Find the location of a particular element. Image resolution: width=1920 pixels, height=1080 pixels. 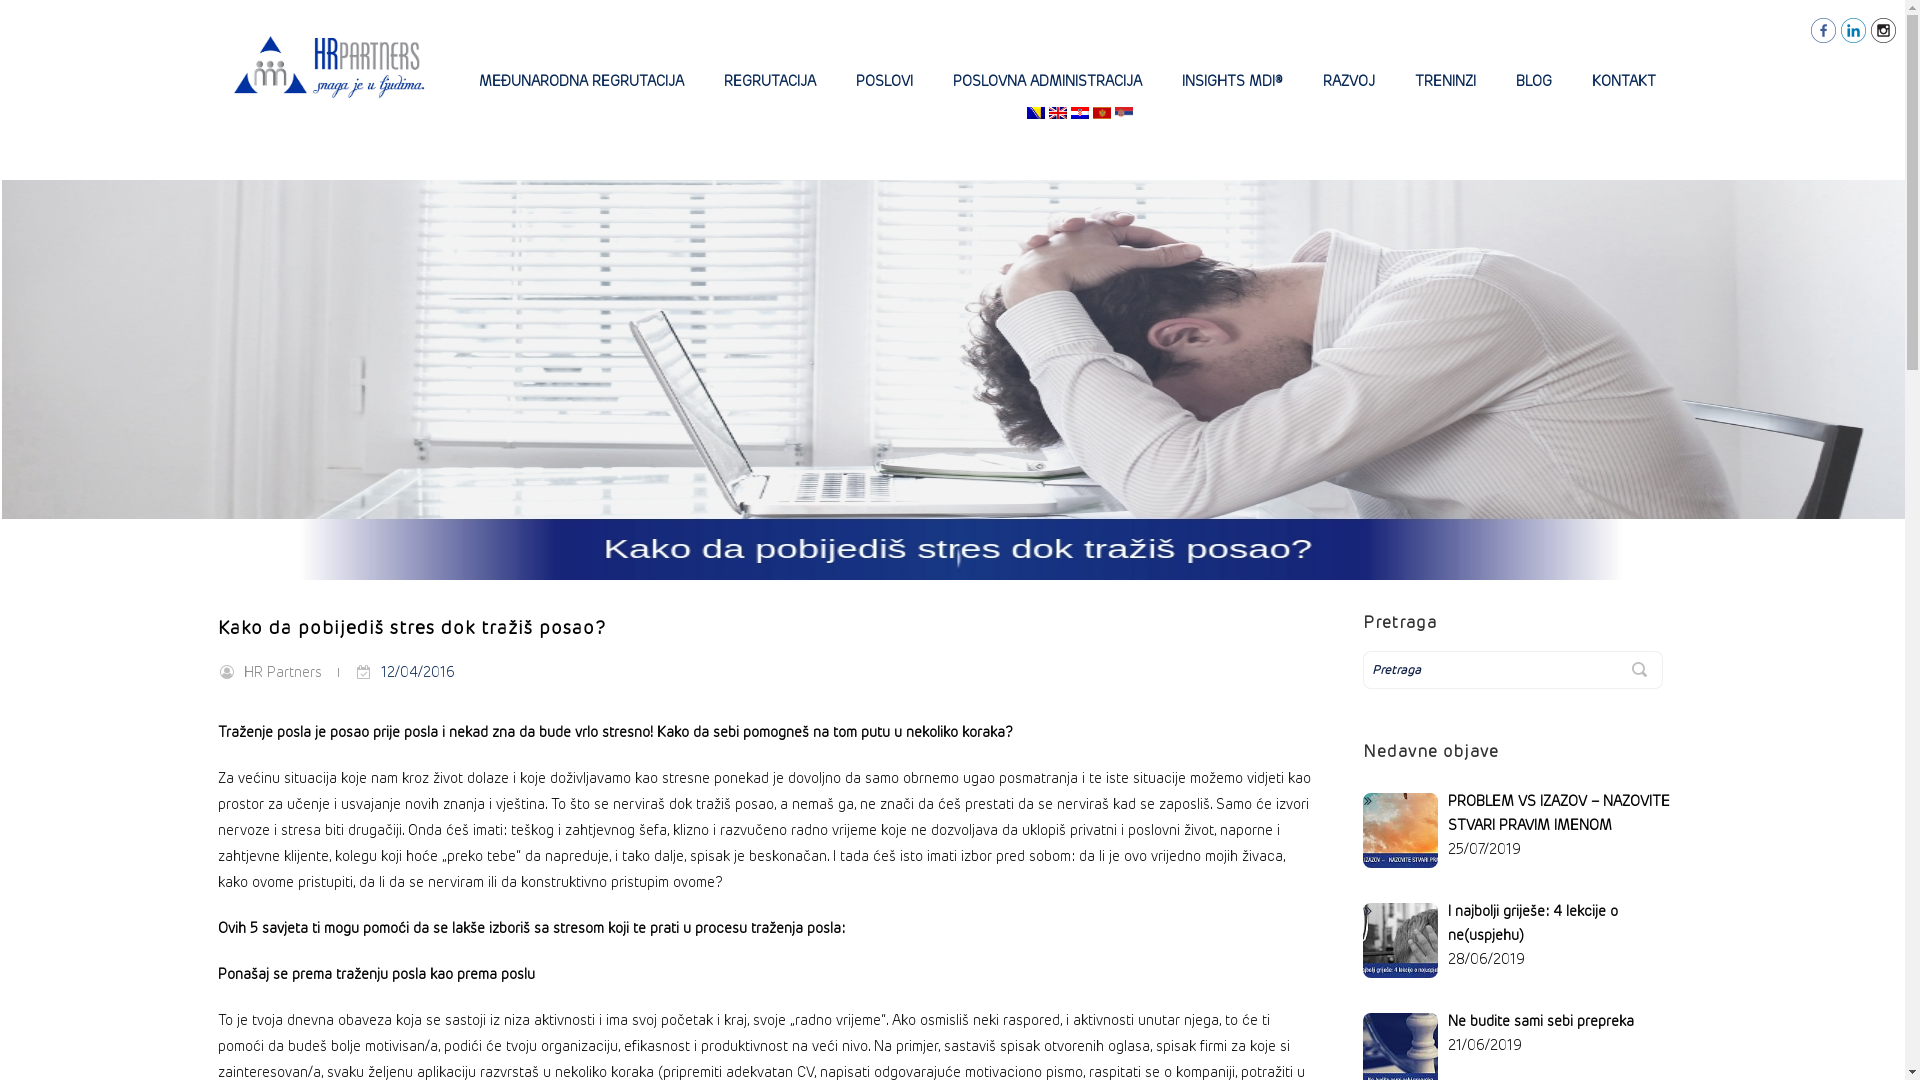

Ne budite sami sebi prepreka is located at coordinates (1541, 1021).